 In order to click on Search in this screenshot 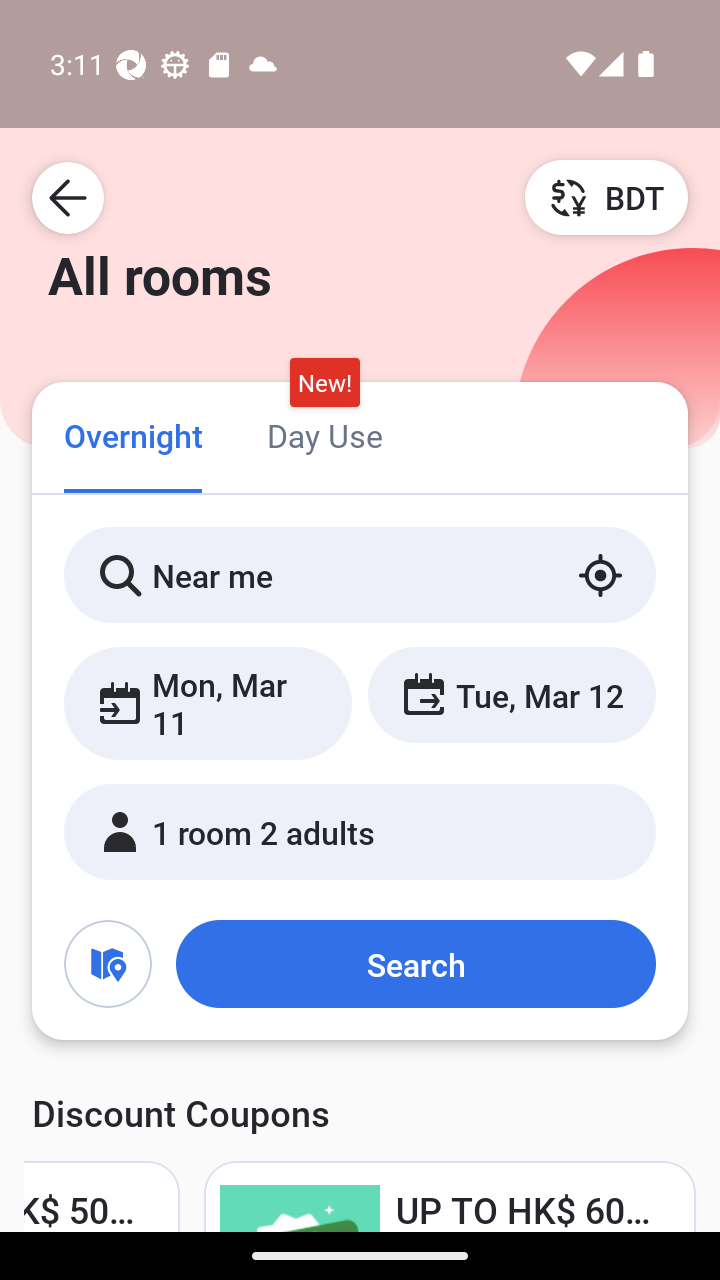, I will do `click(415, 964)`.